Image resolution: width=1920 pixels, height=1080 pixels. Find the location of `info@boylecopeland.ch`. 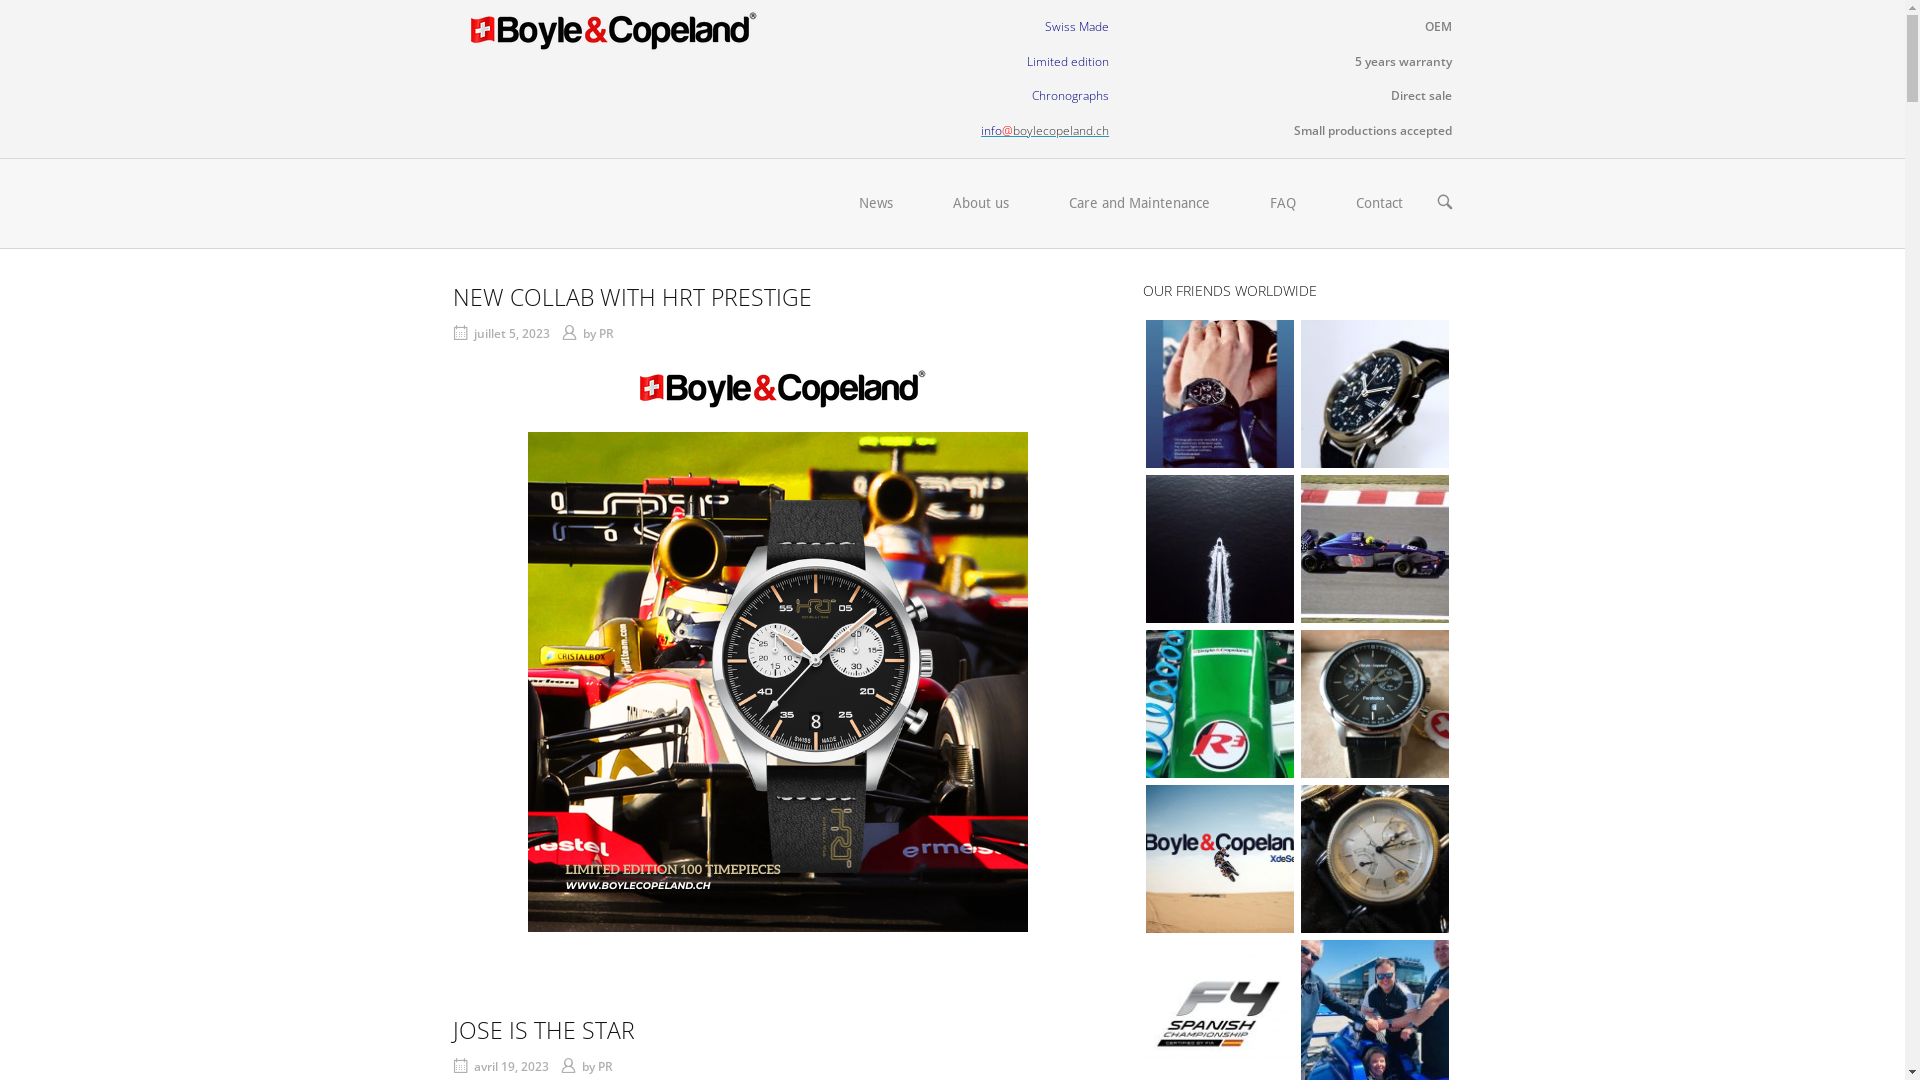

info@boylecopeland.ch is located at coordinates (1045, 130).